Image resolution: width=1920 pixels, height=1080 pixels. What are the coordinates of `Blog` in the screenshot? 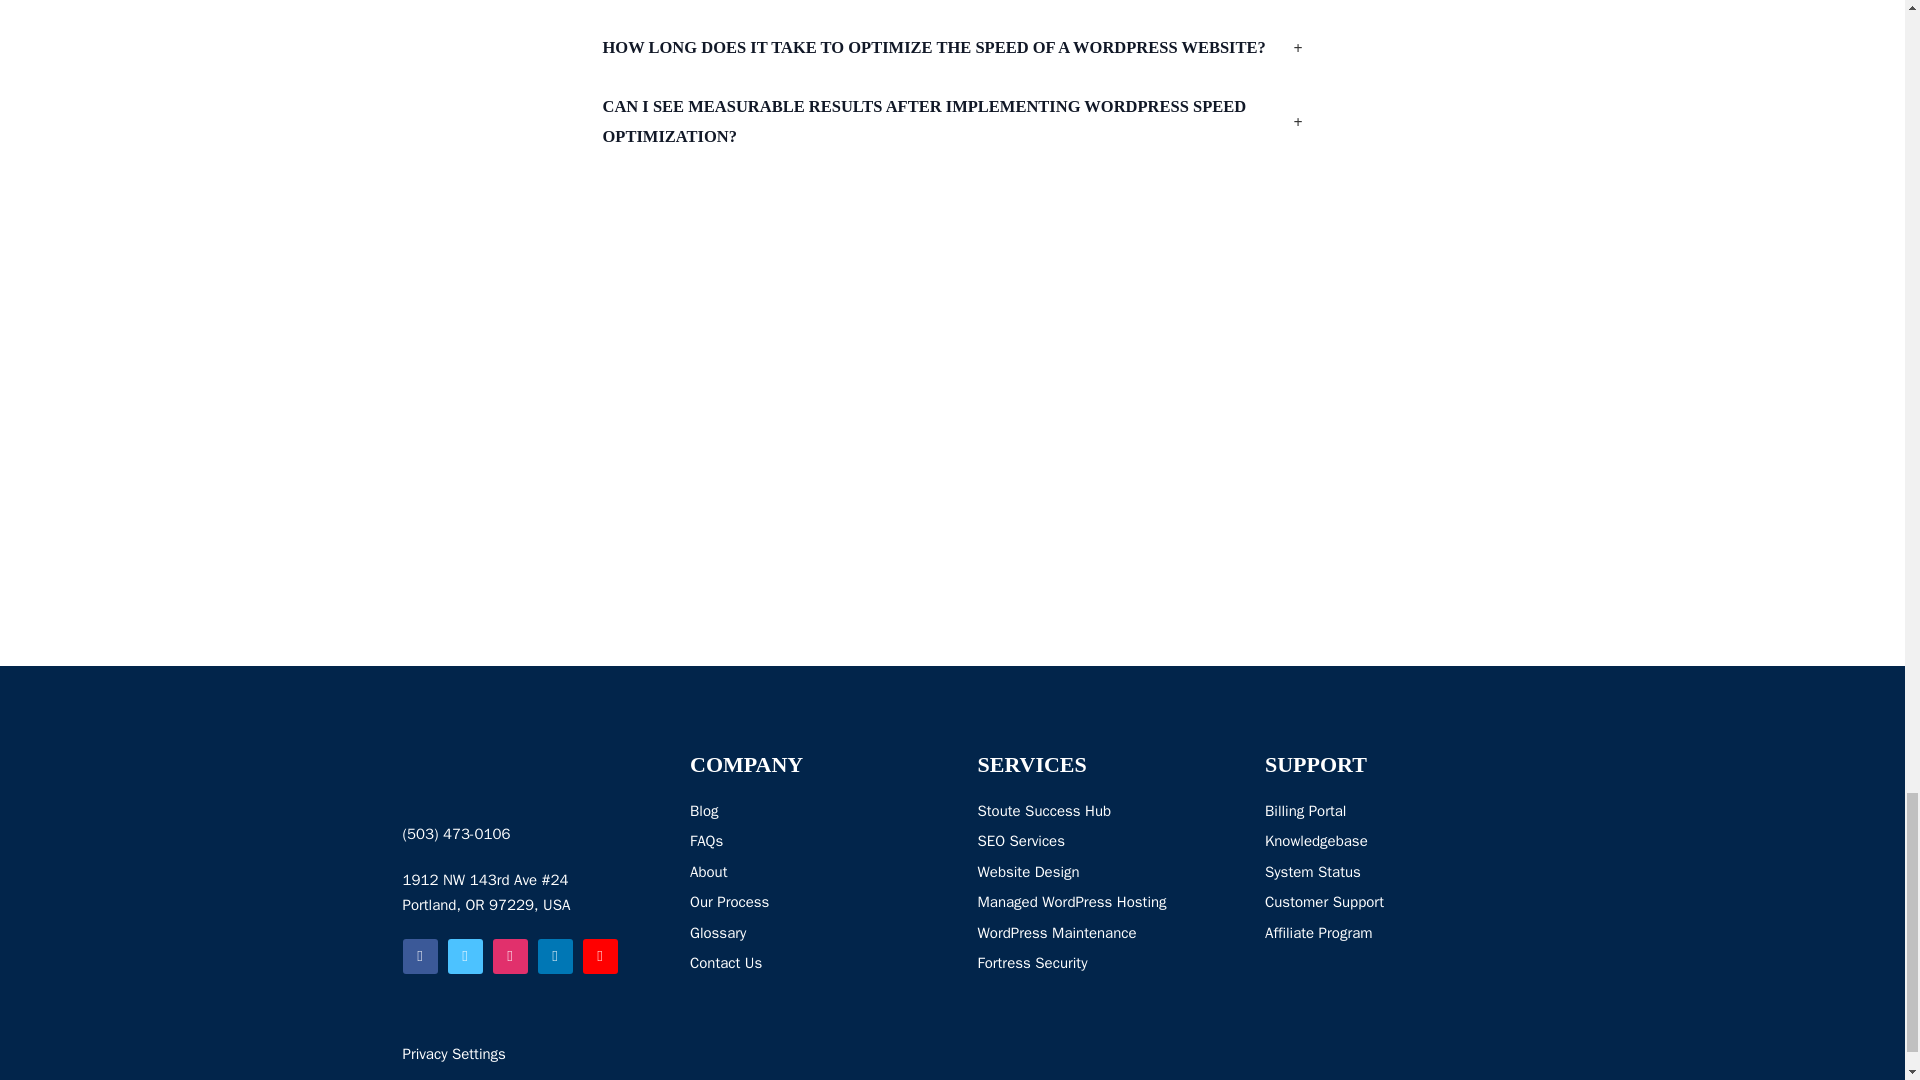 It's located at (729, 812).